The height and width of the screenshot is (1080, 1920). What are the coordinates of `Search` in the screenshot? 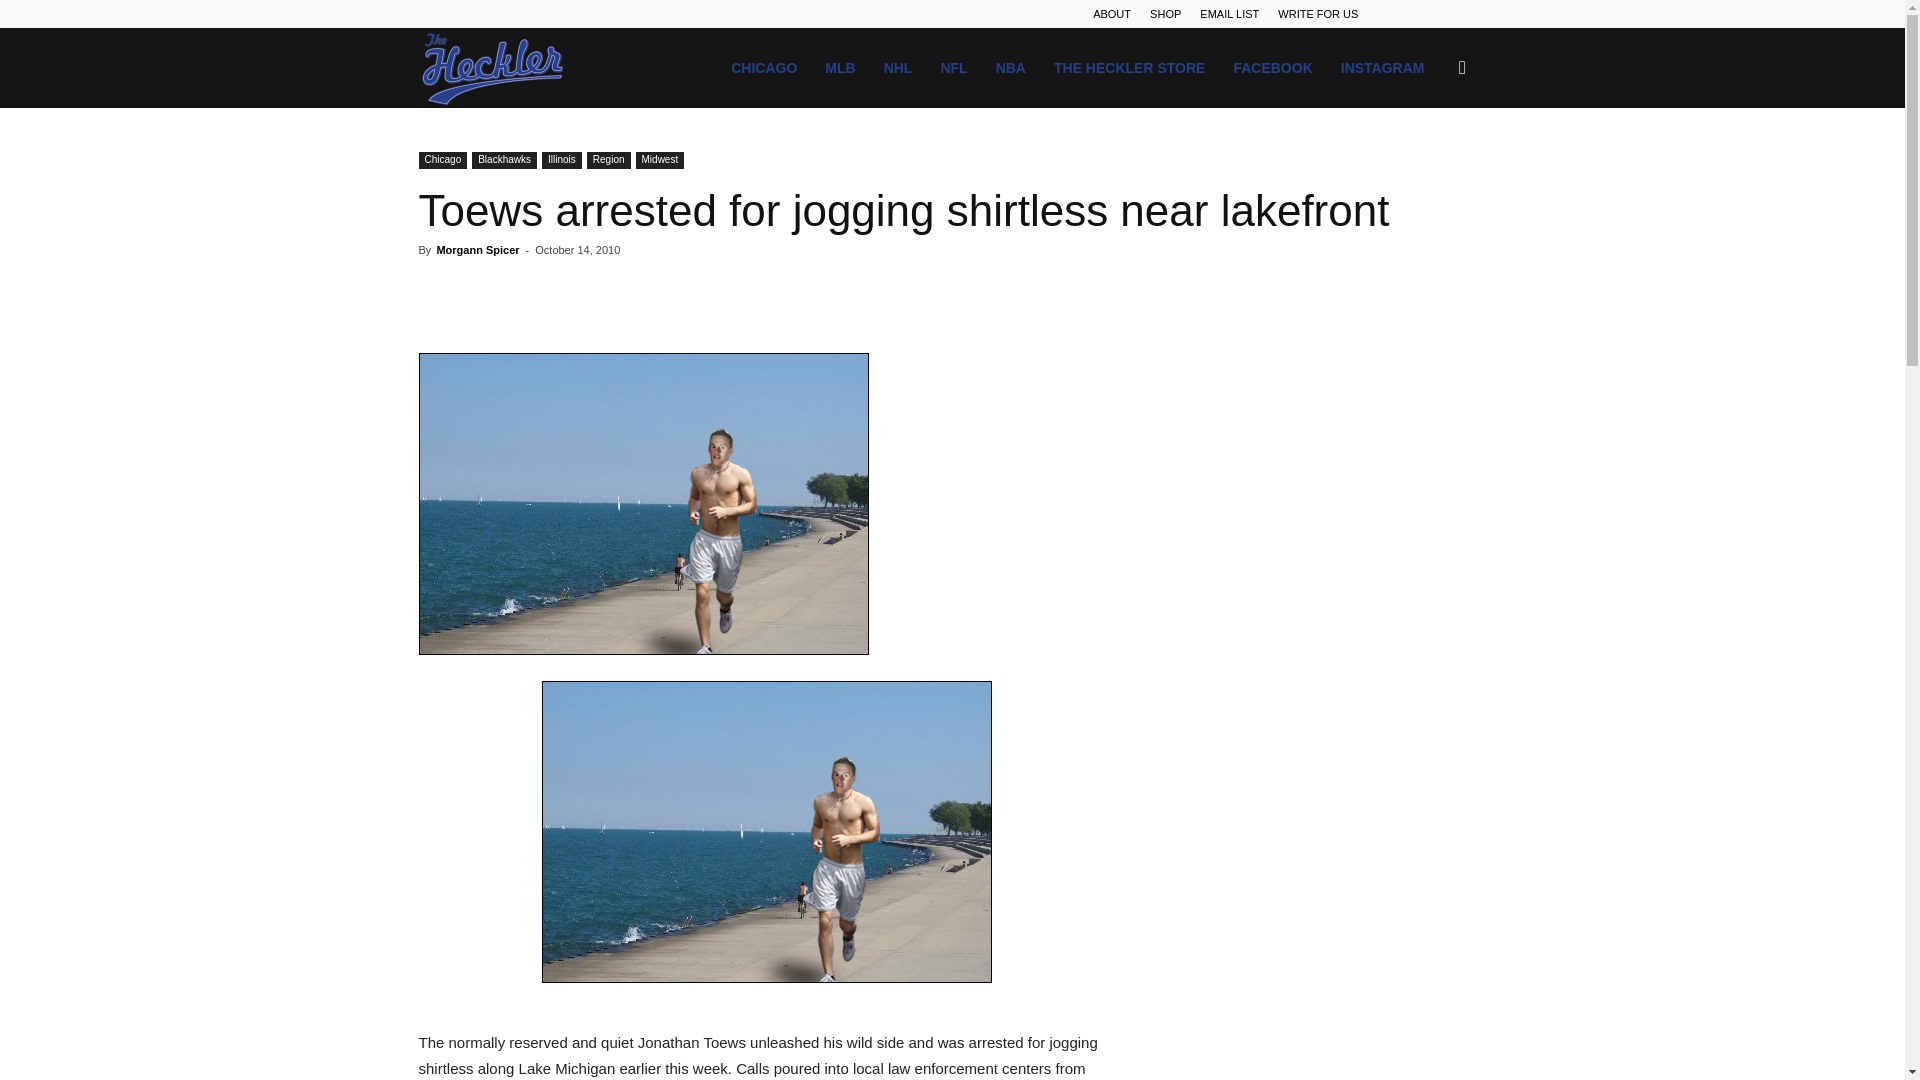 It's located at (1430, 164).